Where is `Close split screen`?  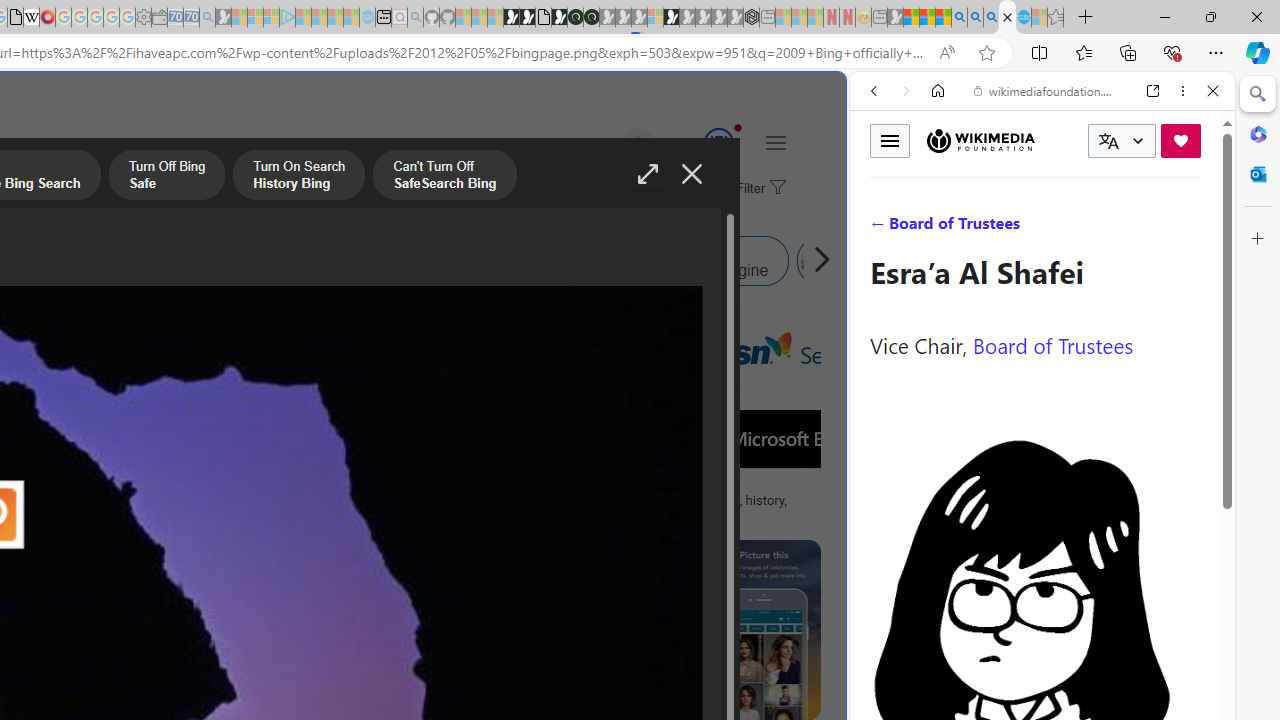 Close split screen is located at coordinates (844, 102).